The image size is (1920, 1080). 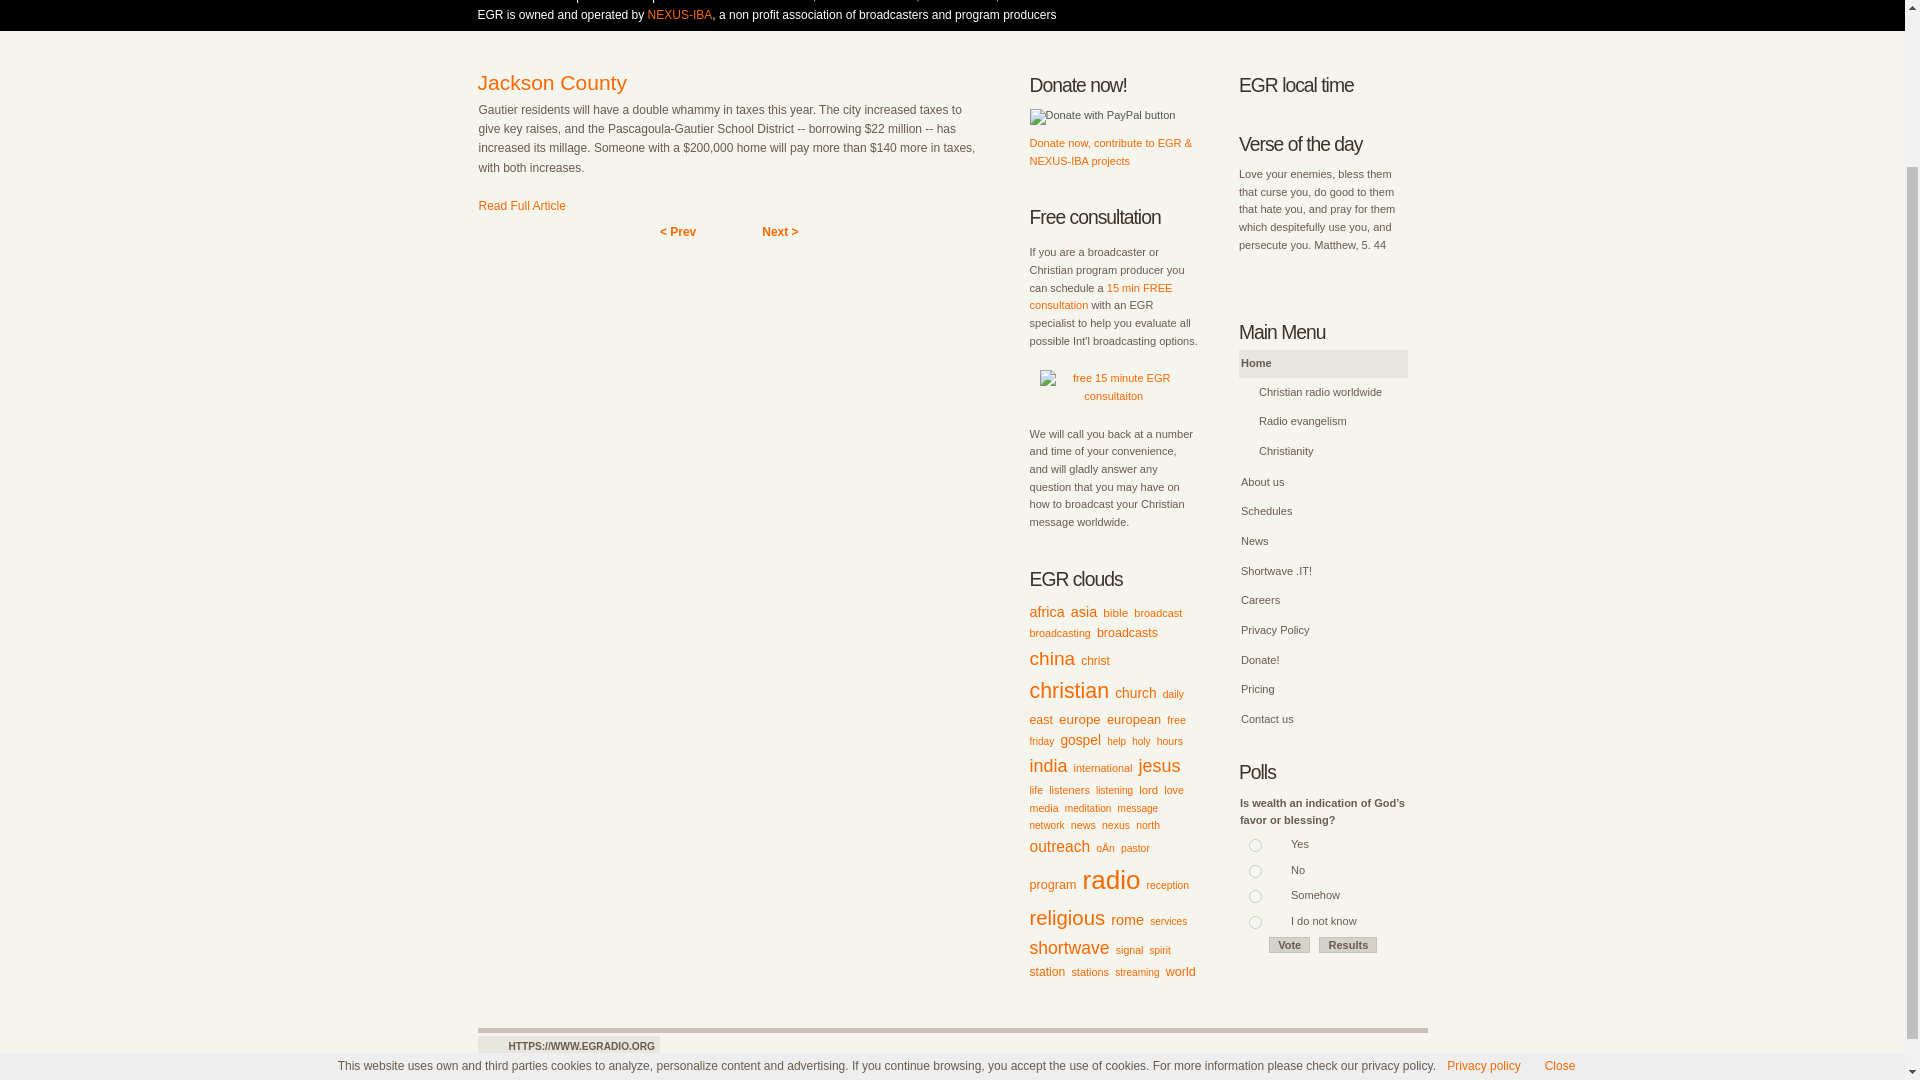 What do you see at coordinates (1115, 612) in the screenshot?
I see `bible` at bounding box center [1115, 612].